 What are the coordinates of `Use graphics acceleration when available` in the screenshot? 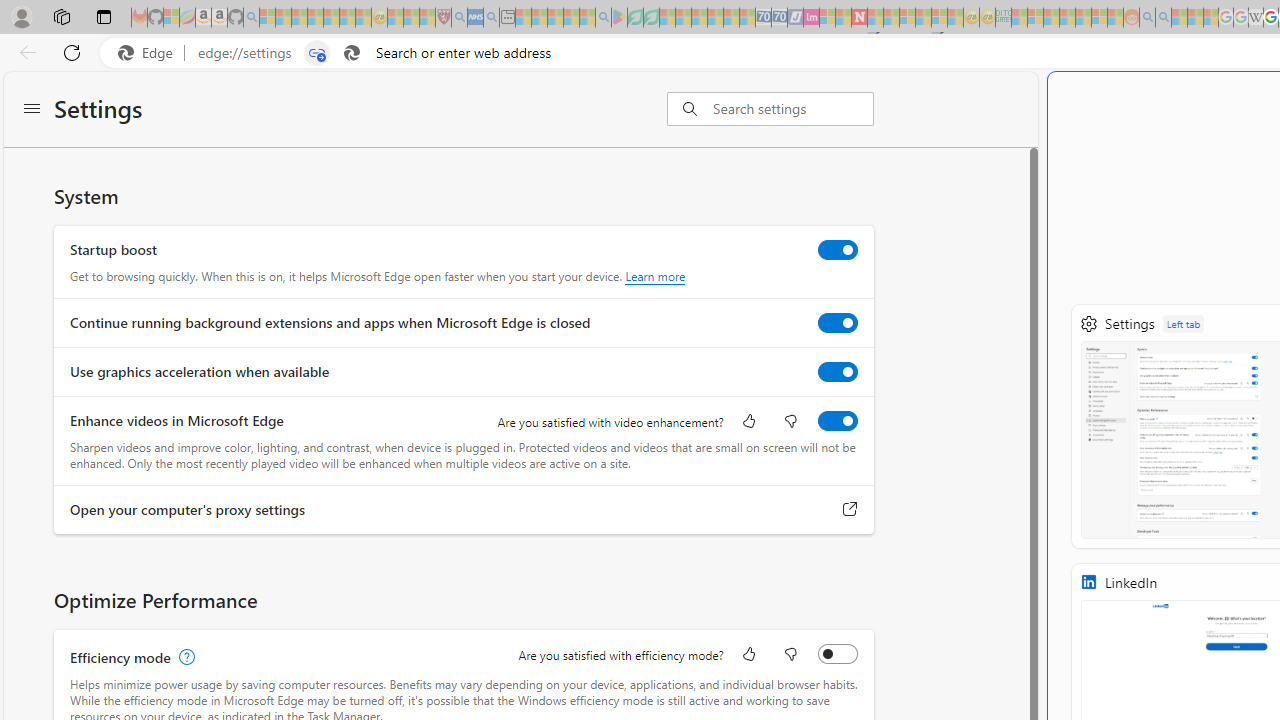 It's located at (837, 372).